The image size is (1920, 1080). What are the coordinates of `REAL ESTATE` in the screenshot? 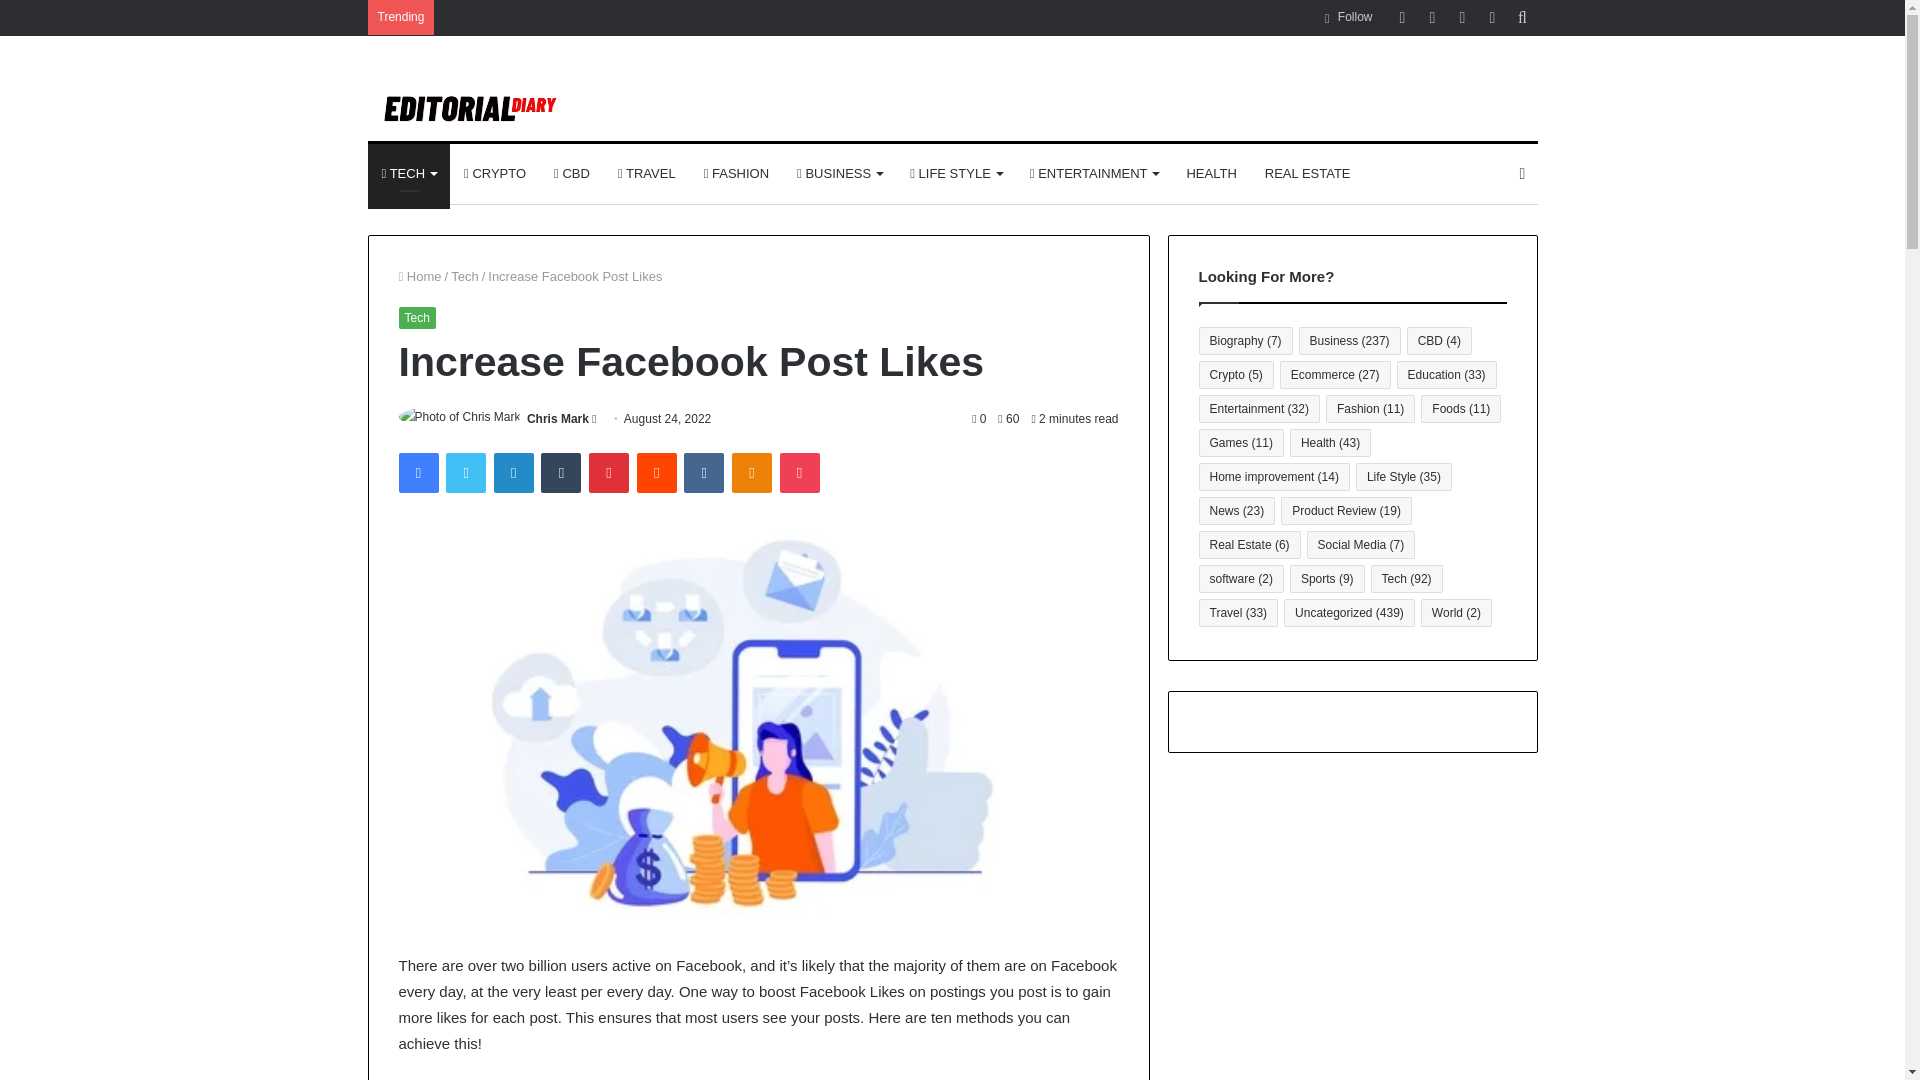 It's located at (1308, 174).